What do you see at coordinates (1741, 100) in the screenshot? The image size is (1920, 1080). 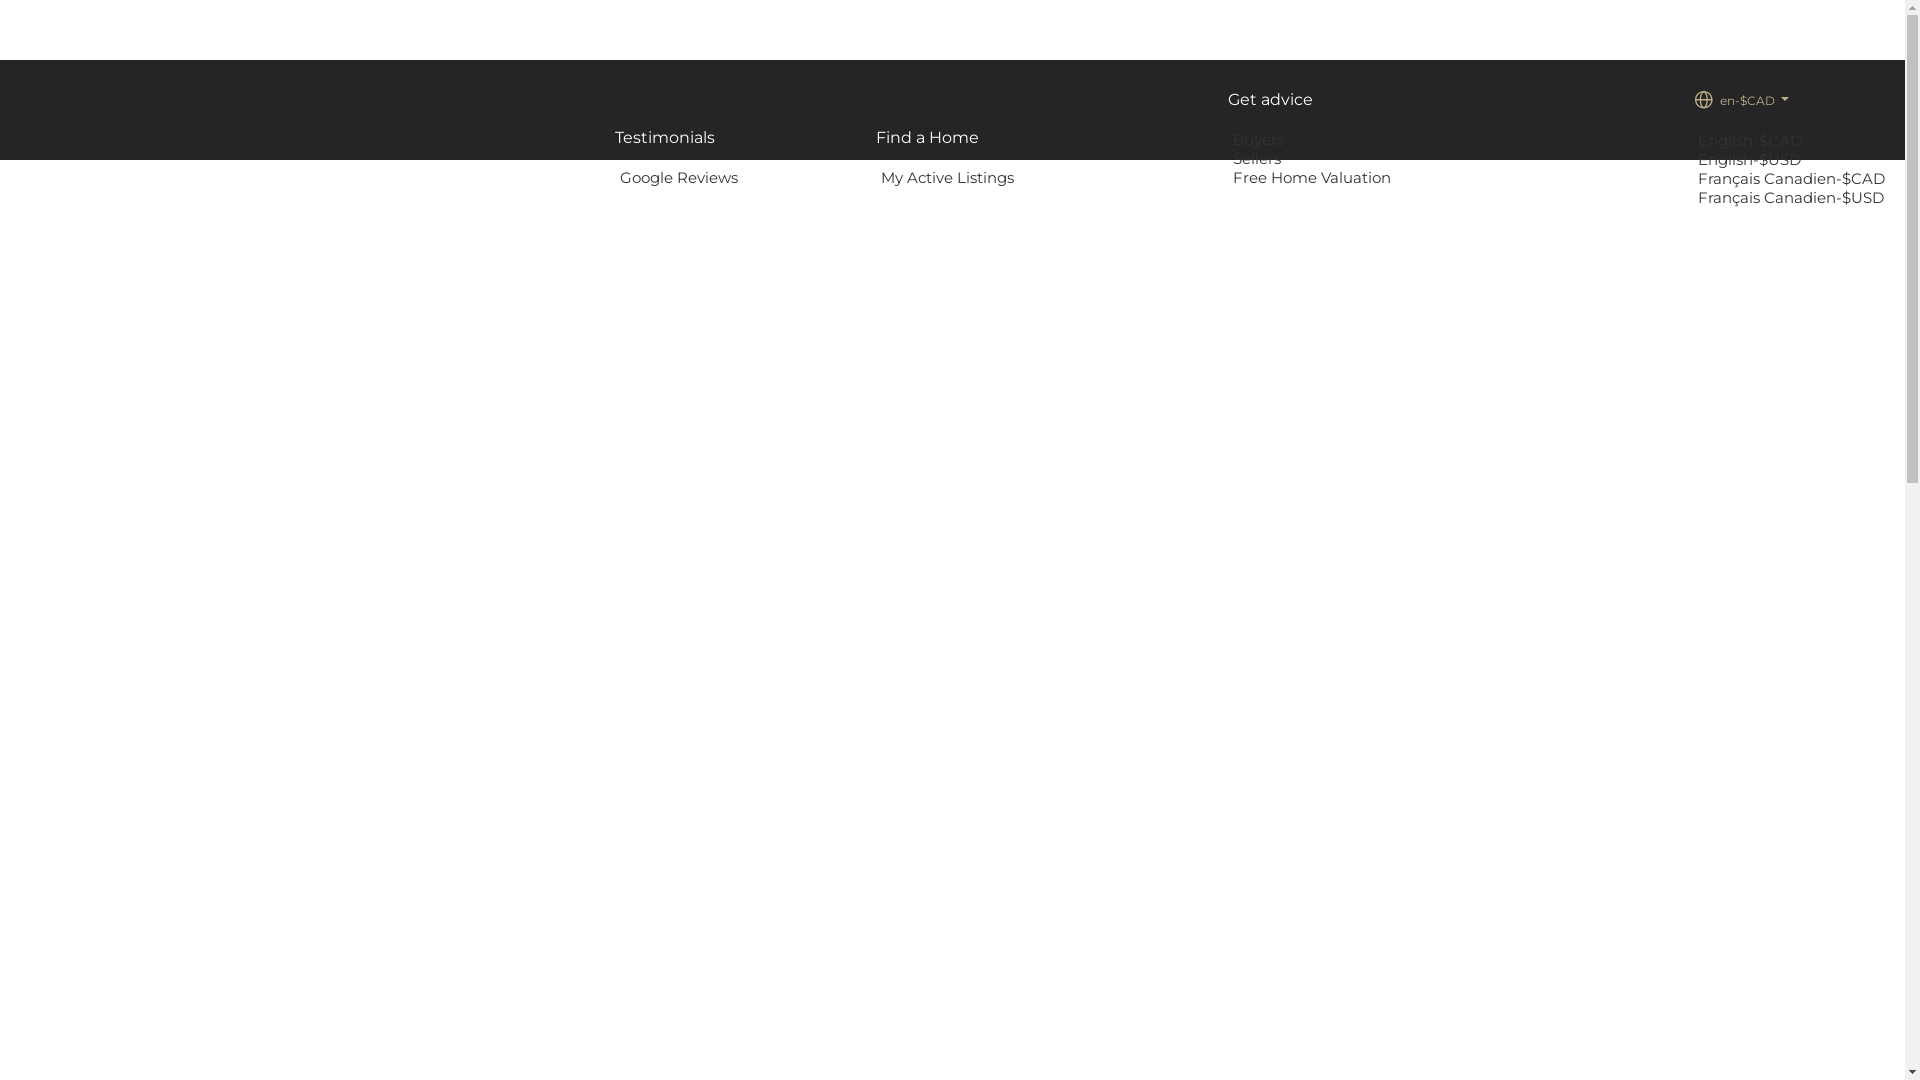 I see `en-$CAD` at bounding box center [1741, 100].